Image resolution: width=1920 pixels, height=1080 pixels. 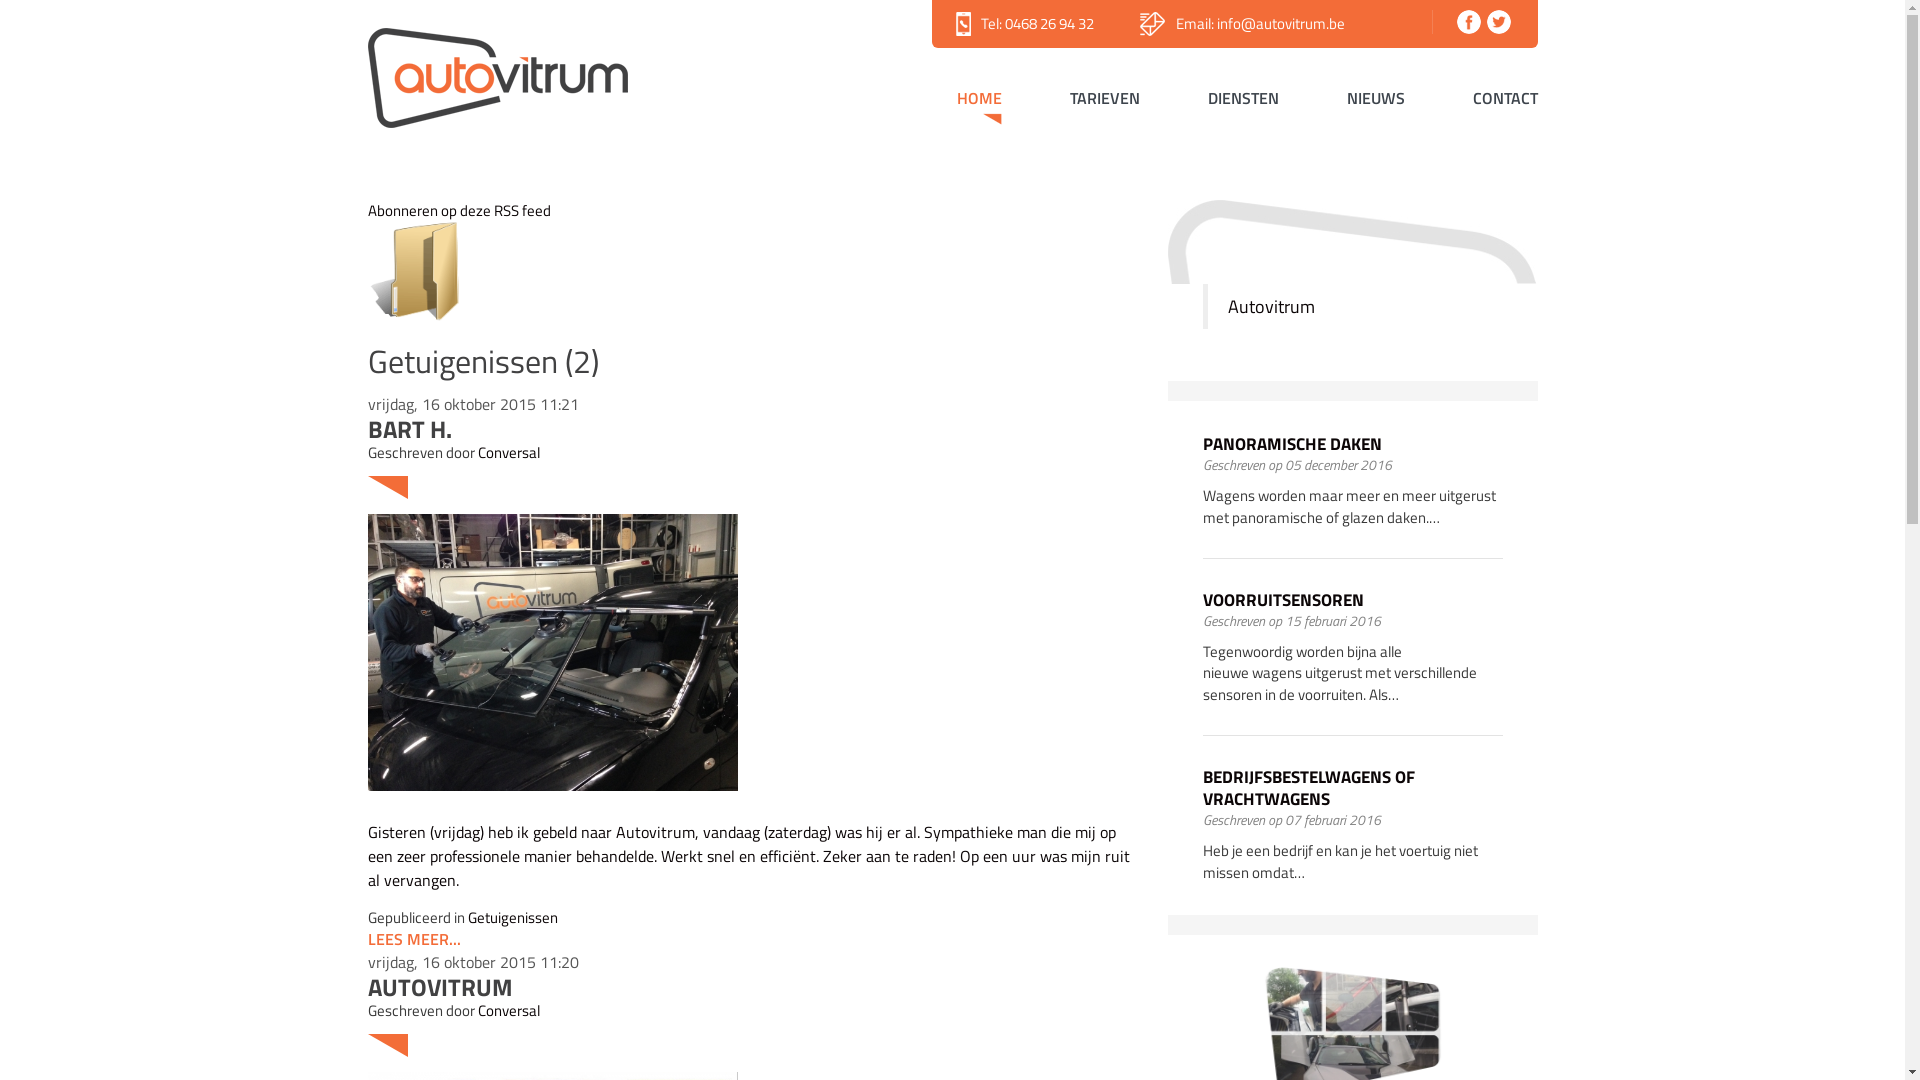 I want to click on TARIEVEN, so click(x=1105, y=101).